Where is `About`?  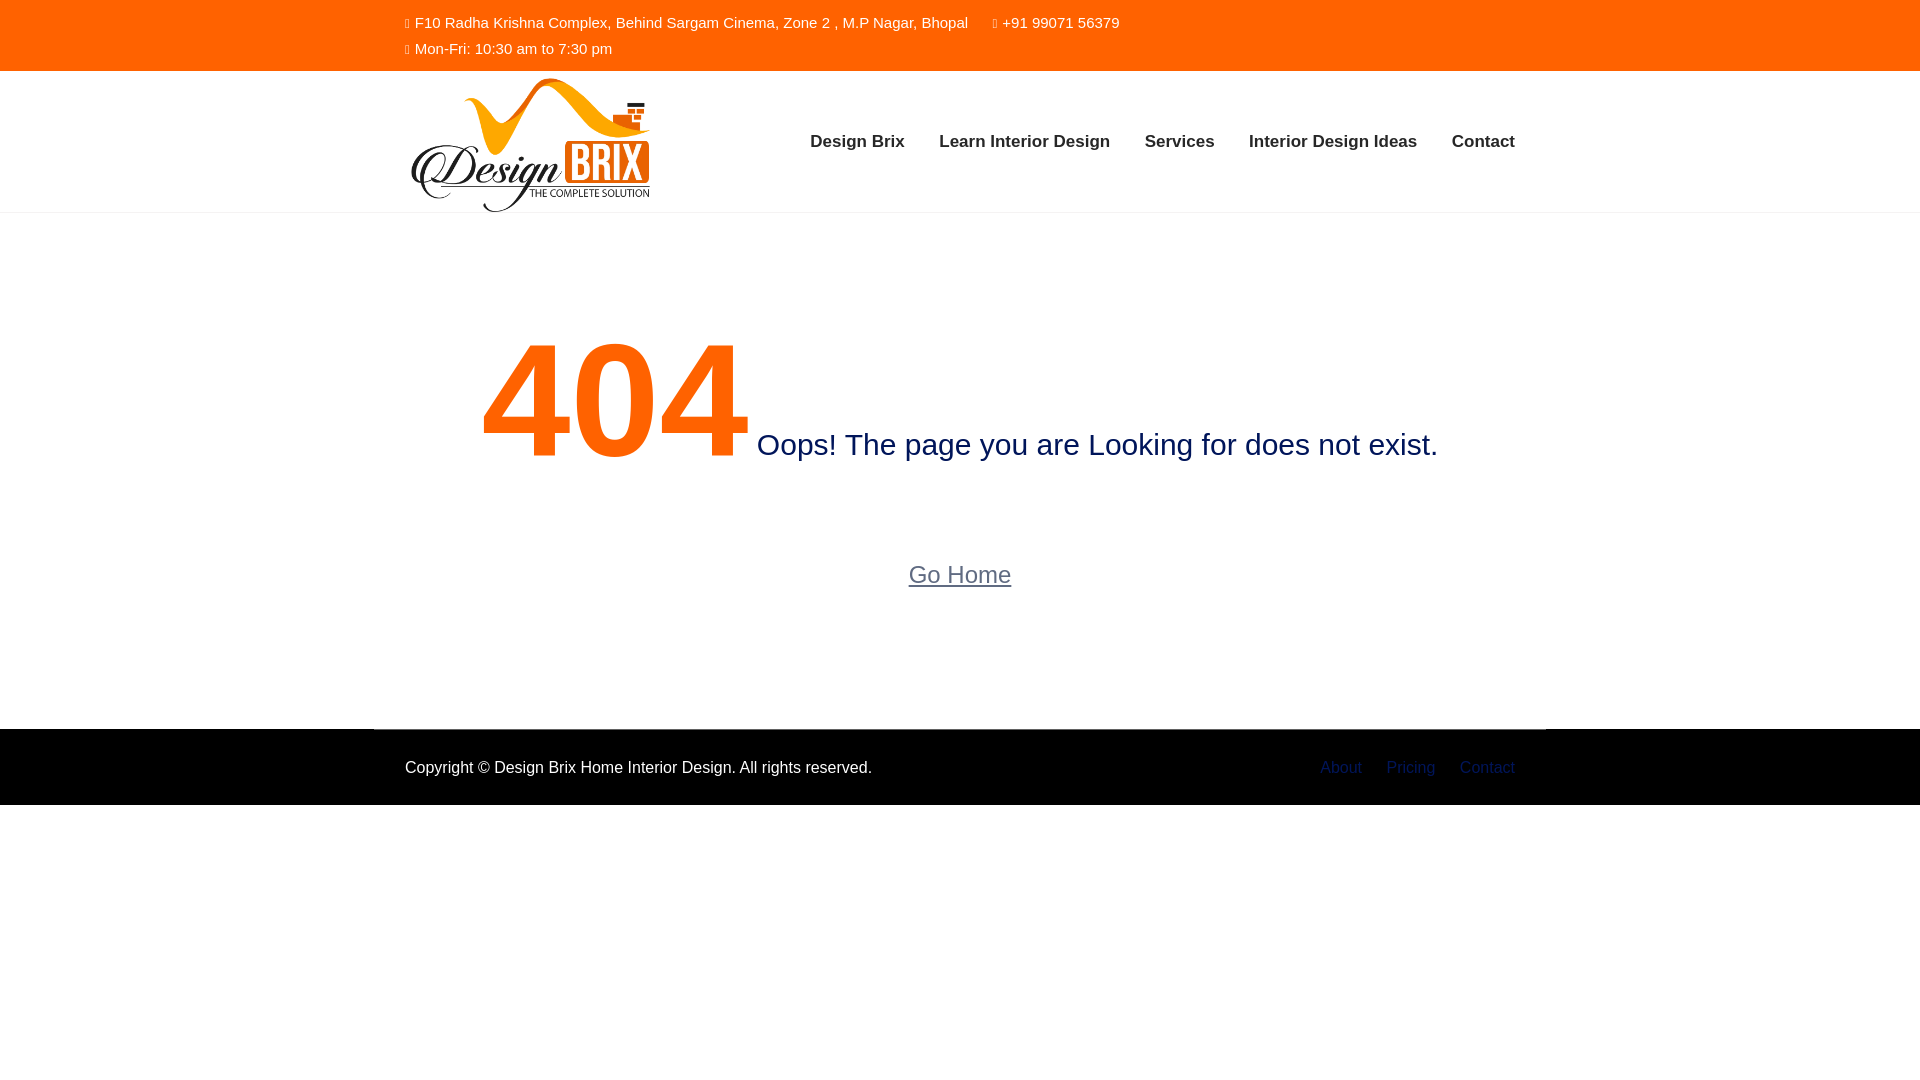
About is located at coordinates (1340, 767).